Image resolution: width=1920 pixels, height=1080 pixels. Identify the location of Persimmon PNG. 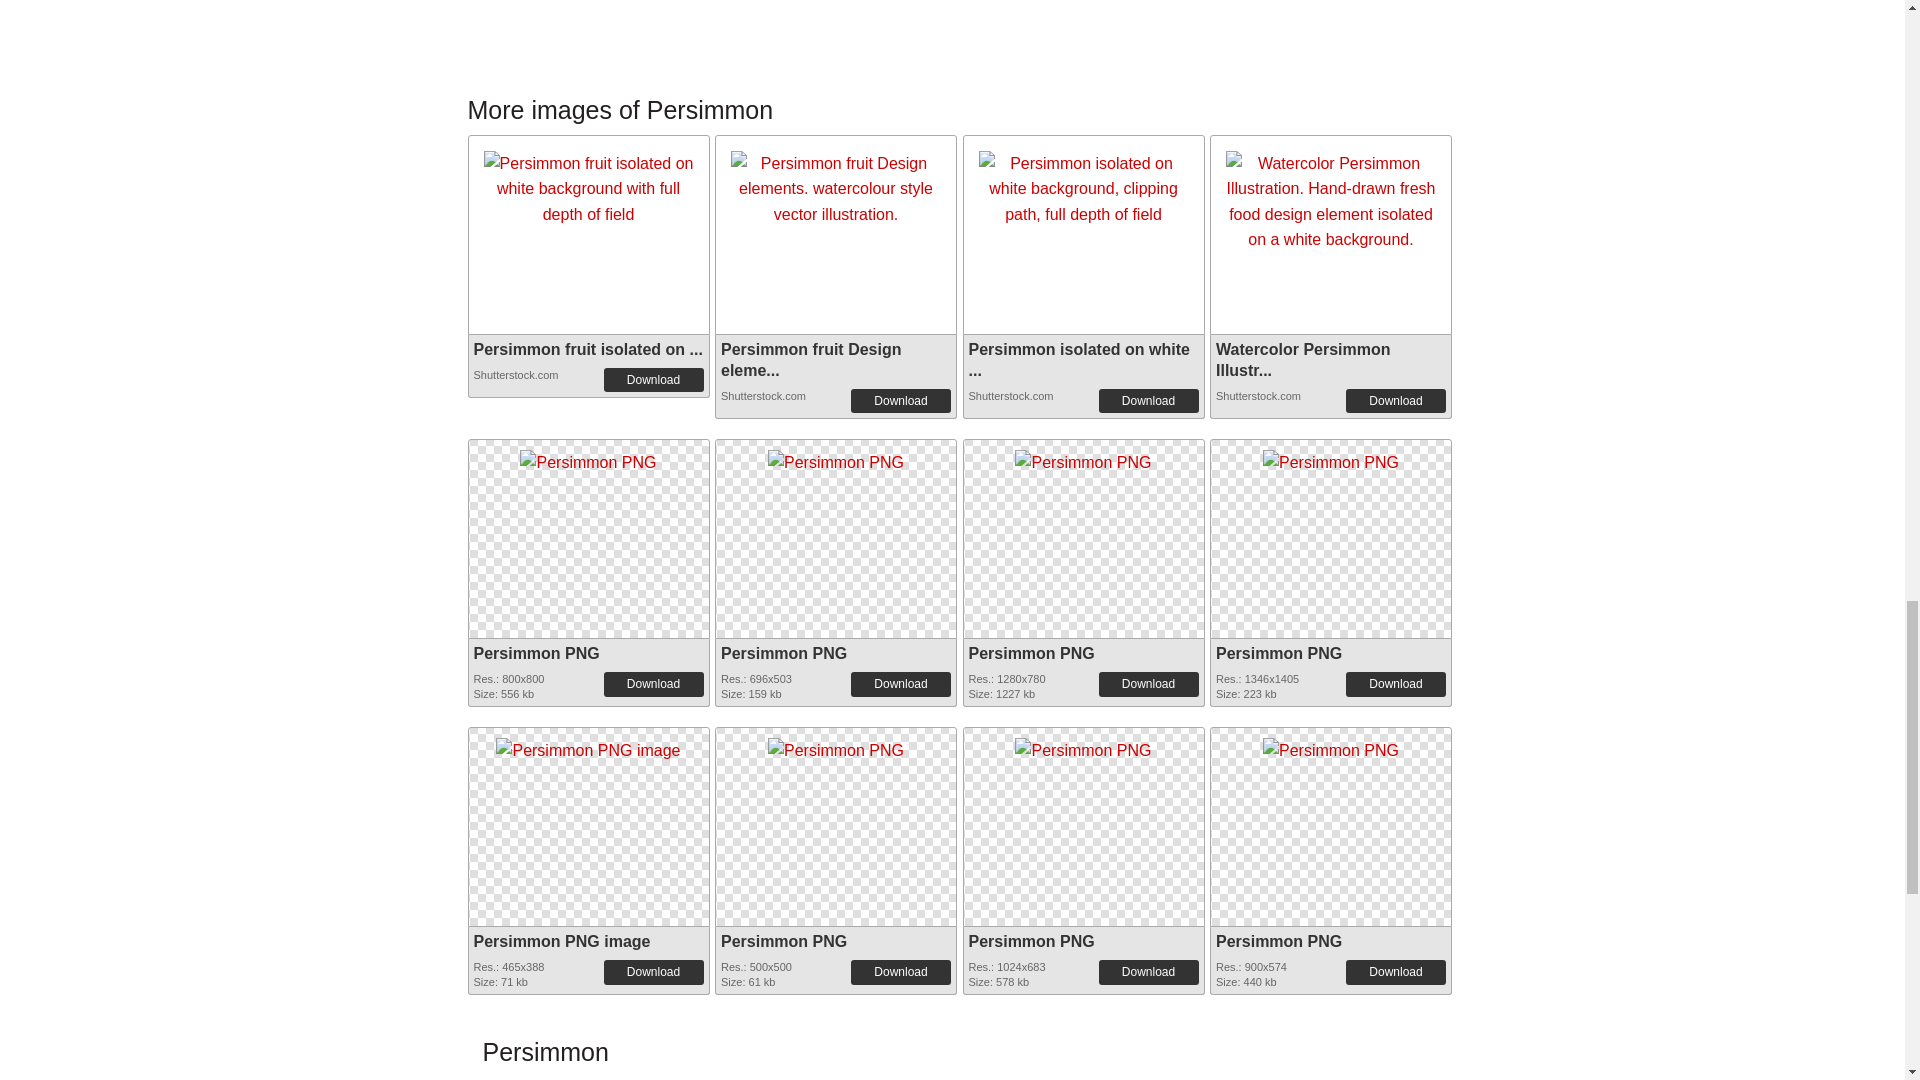
(1082, 456).